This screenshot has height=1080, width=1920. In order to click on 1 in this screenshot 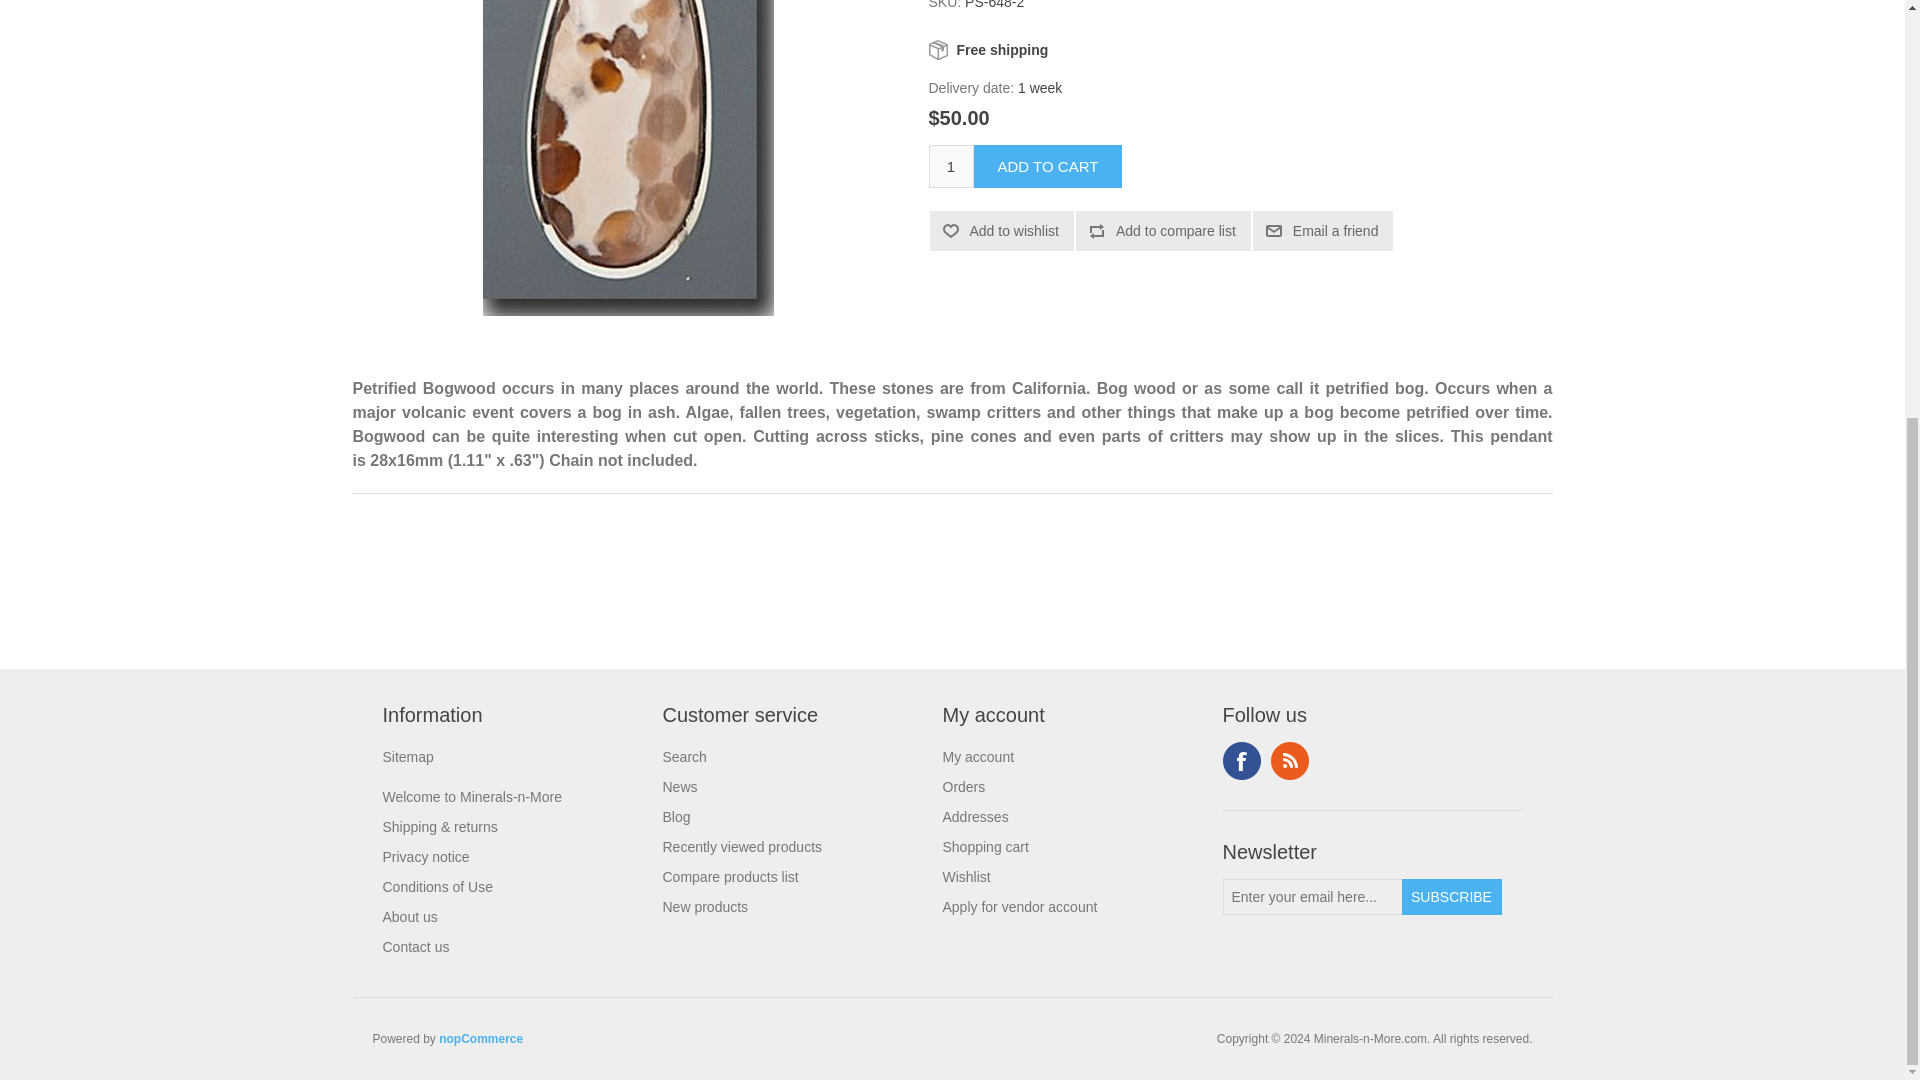, I will do `click(950, 166)`.